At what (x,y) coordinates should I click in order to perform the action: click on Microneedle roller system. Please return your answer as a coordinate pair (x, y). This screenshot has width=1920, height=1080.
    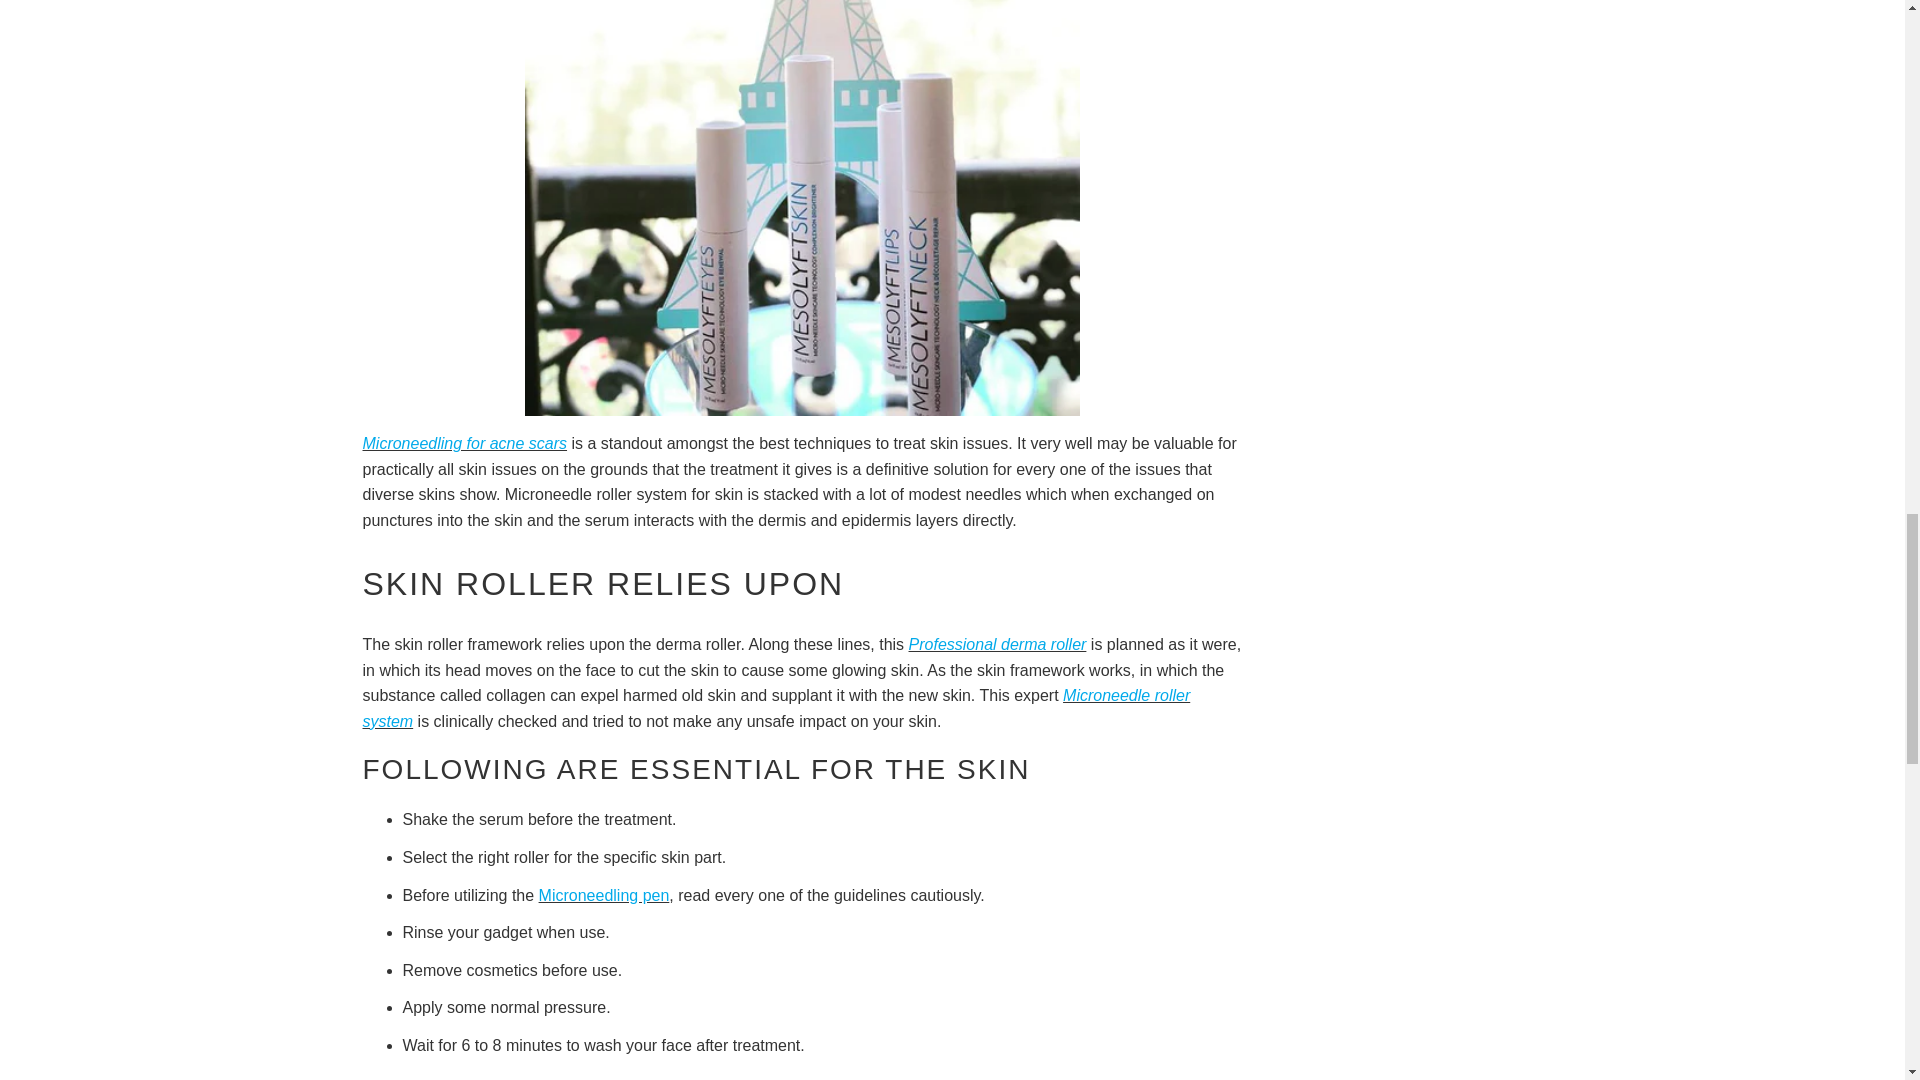
    Looking at the image, I should click on (776, 708).